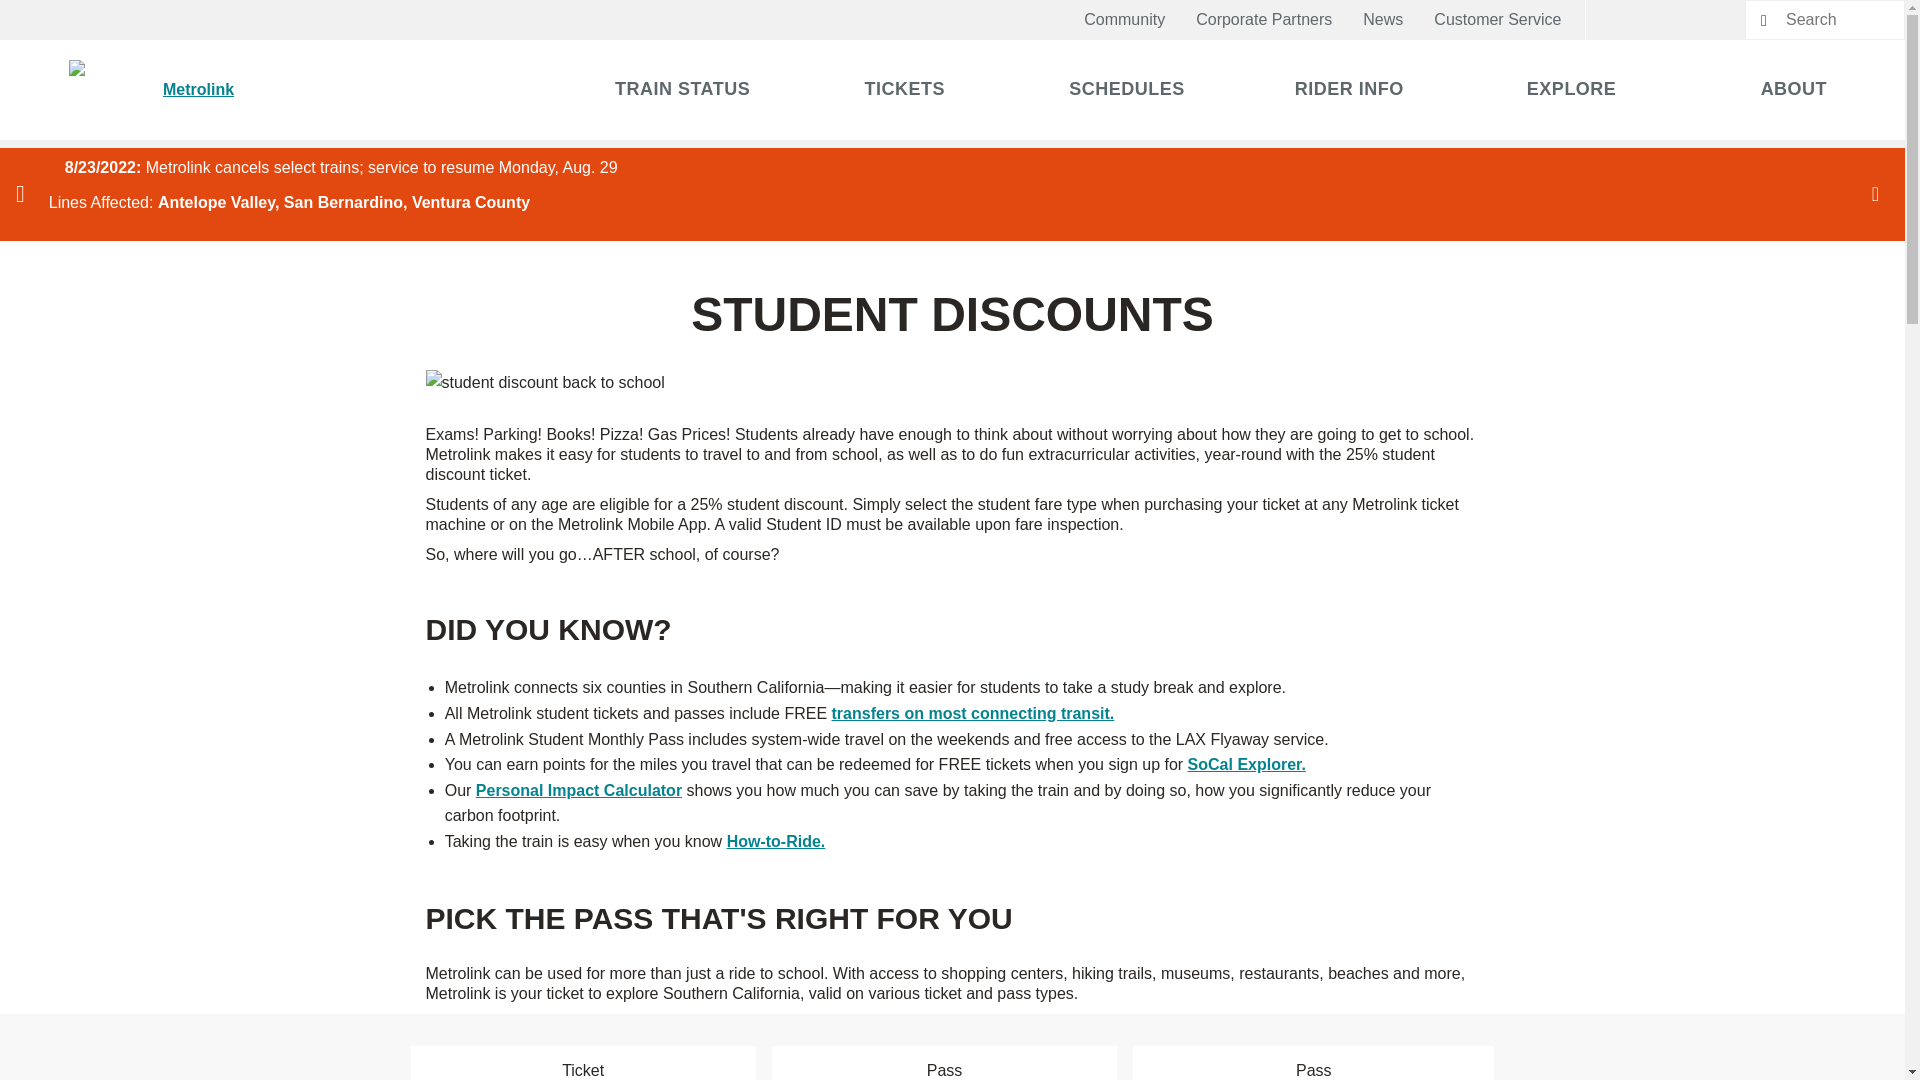 This screenshot has height=1080, width=1920. Describe the element at coordinates (1348, 90) in the screenshot. I see `RIDER INFO` at that location.